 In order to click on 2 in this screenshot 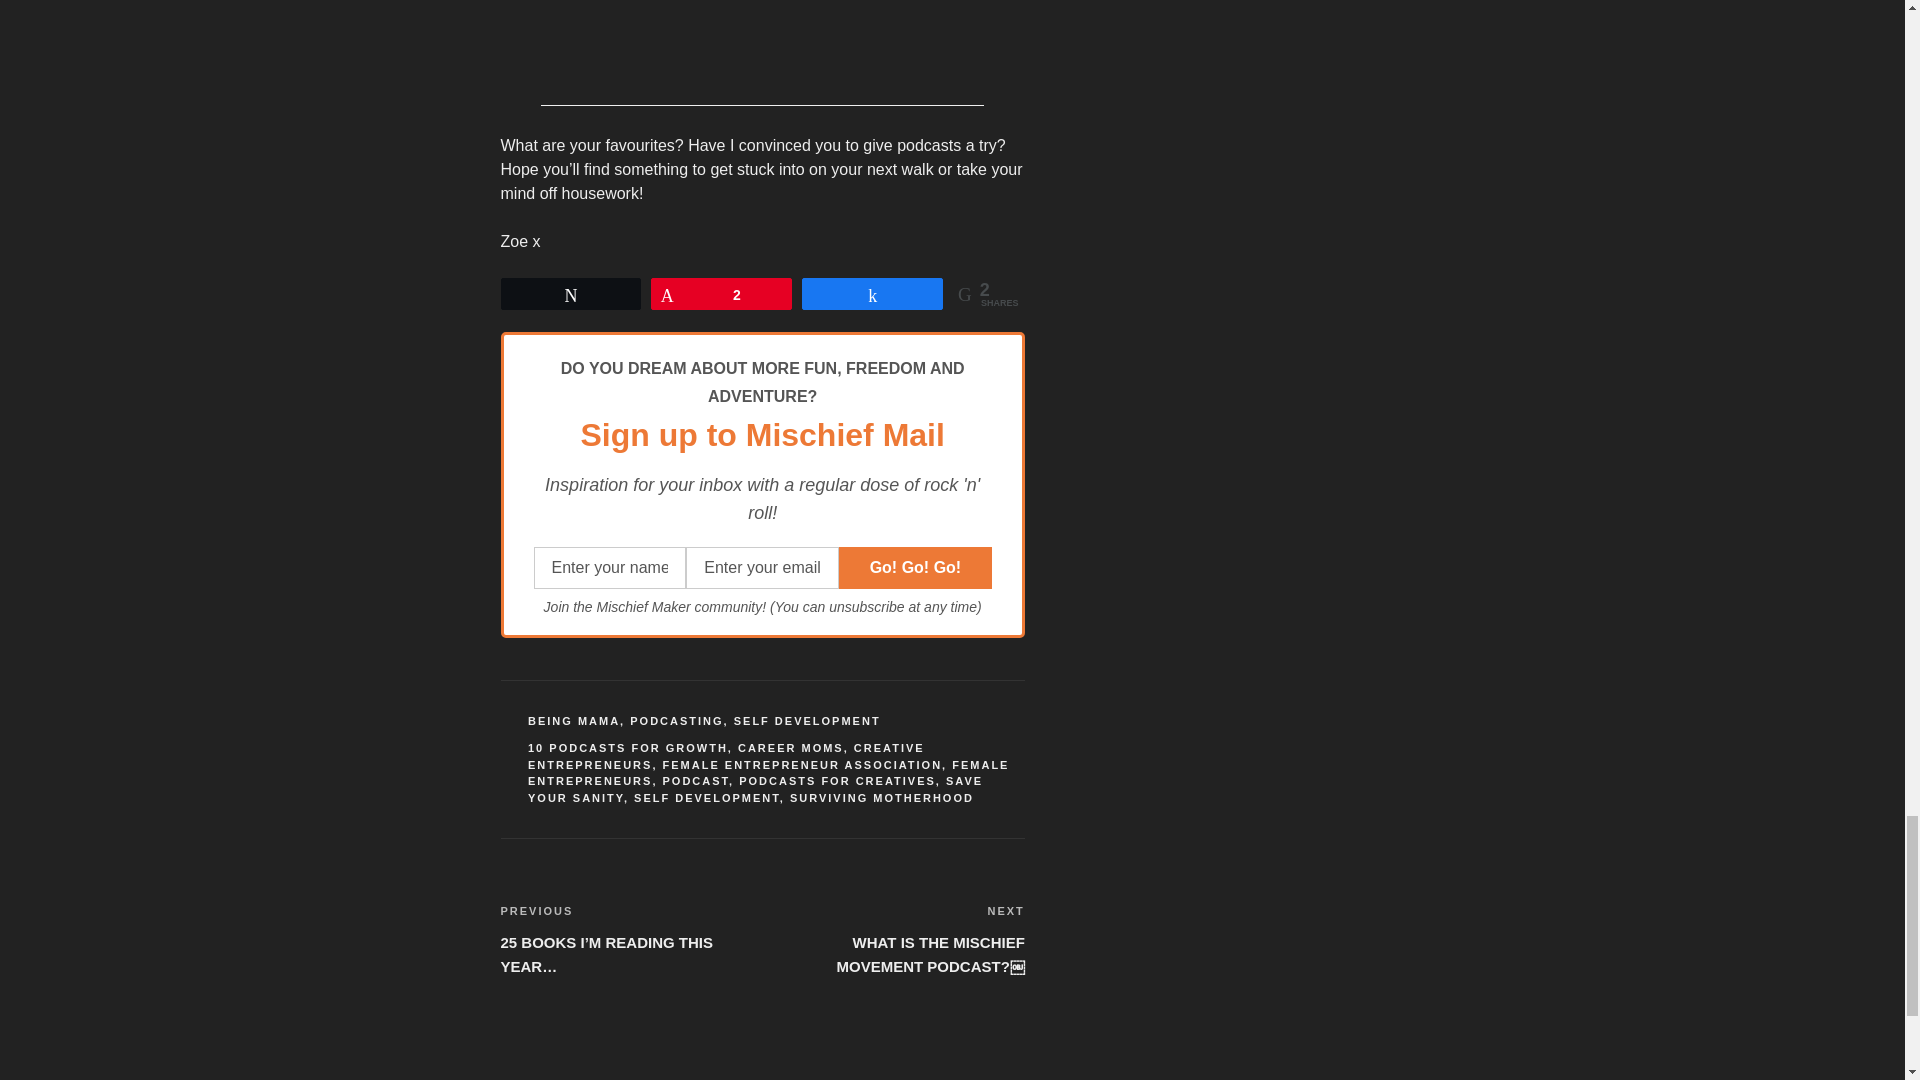, I will do `click(722, 293)`.